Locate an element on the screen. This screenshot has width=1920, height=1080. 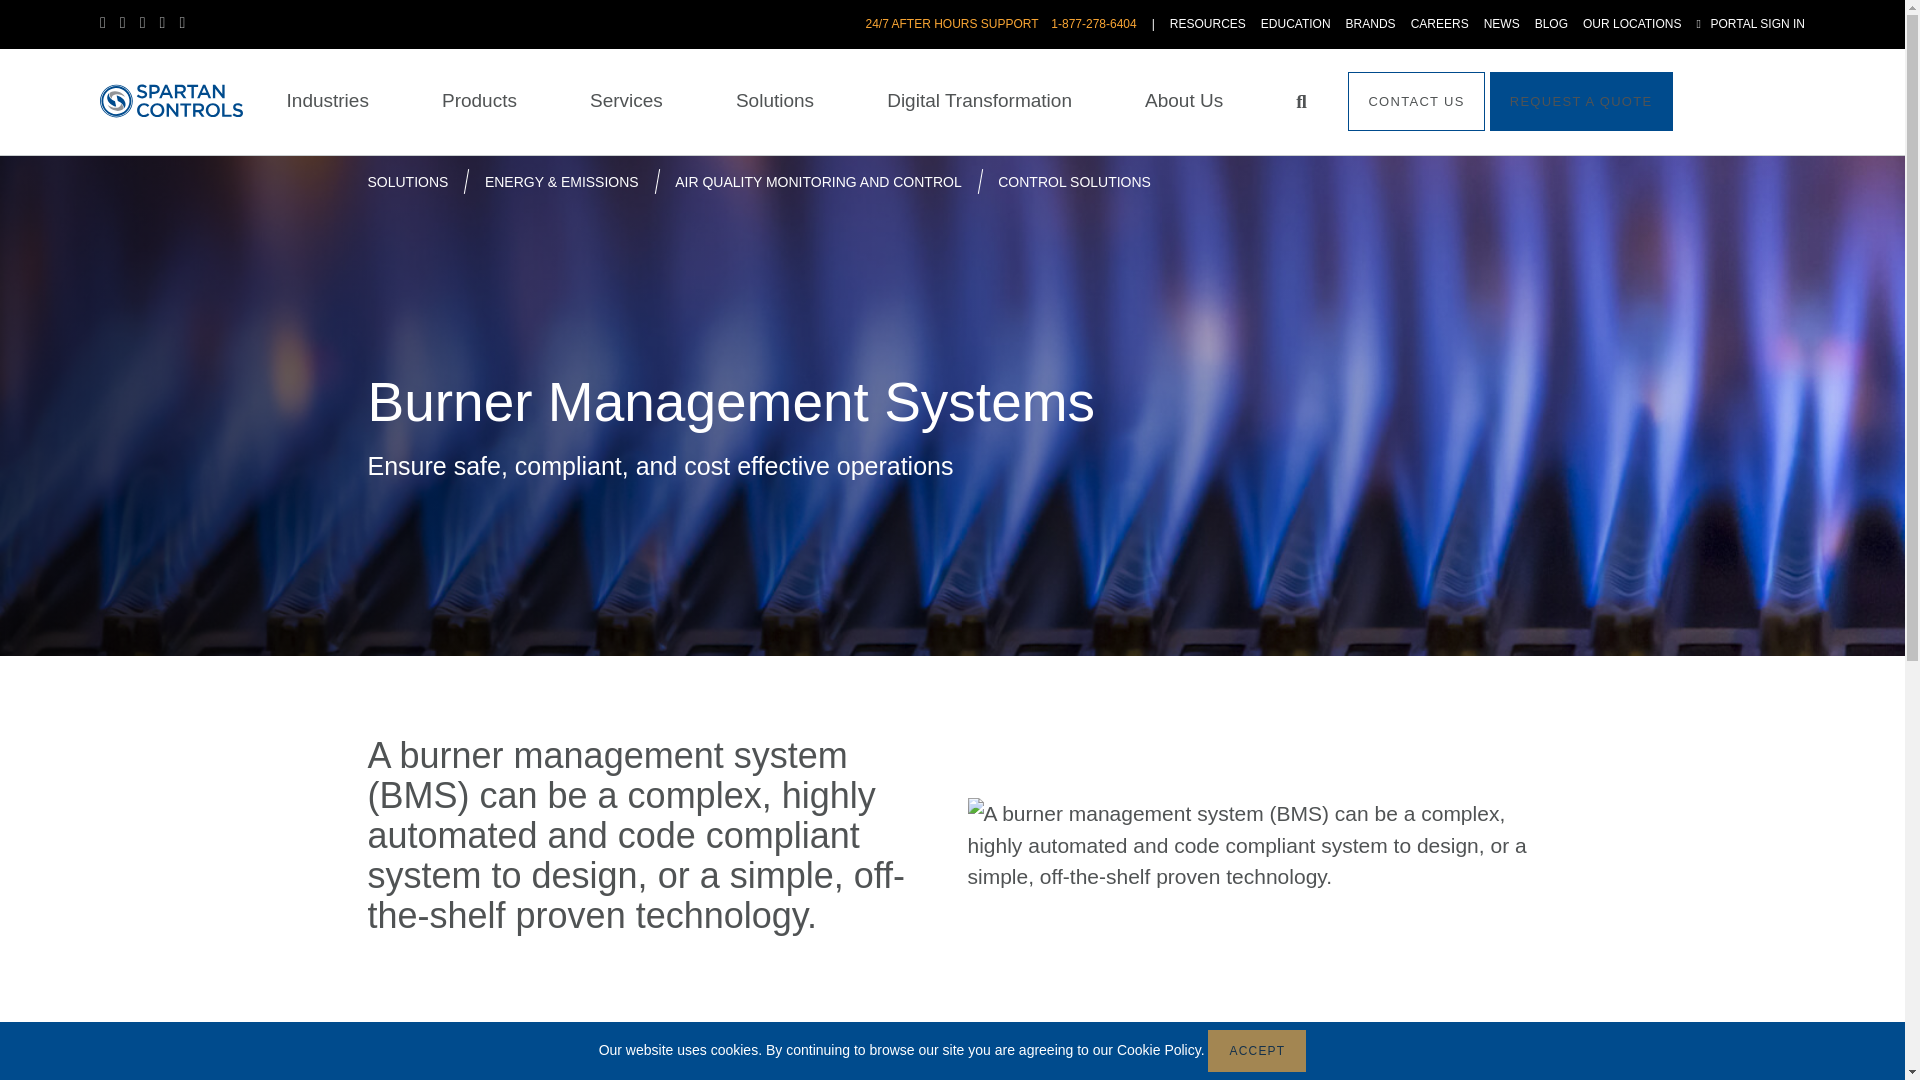
Careers is located at coordinates (1440, 24).